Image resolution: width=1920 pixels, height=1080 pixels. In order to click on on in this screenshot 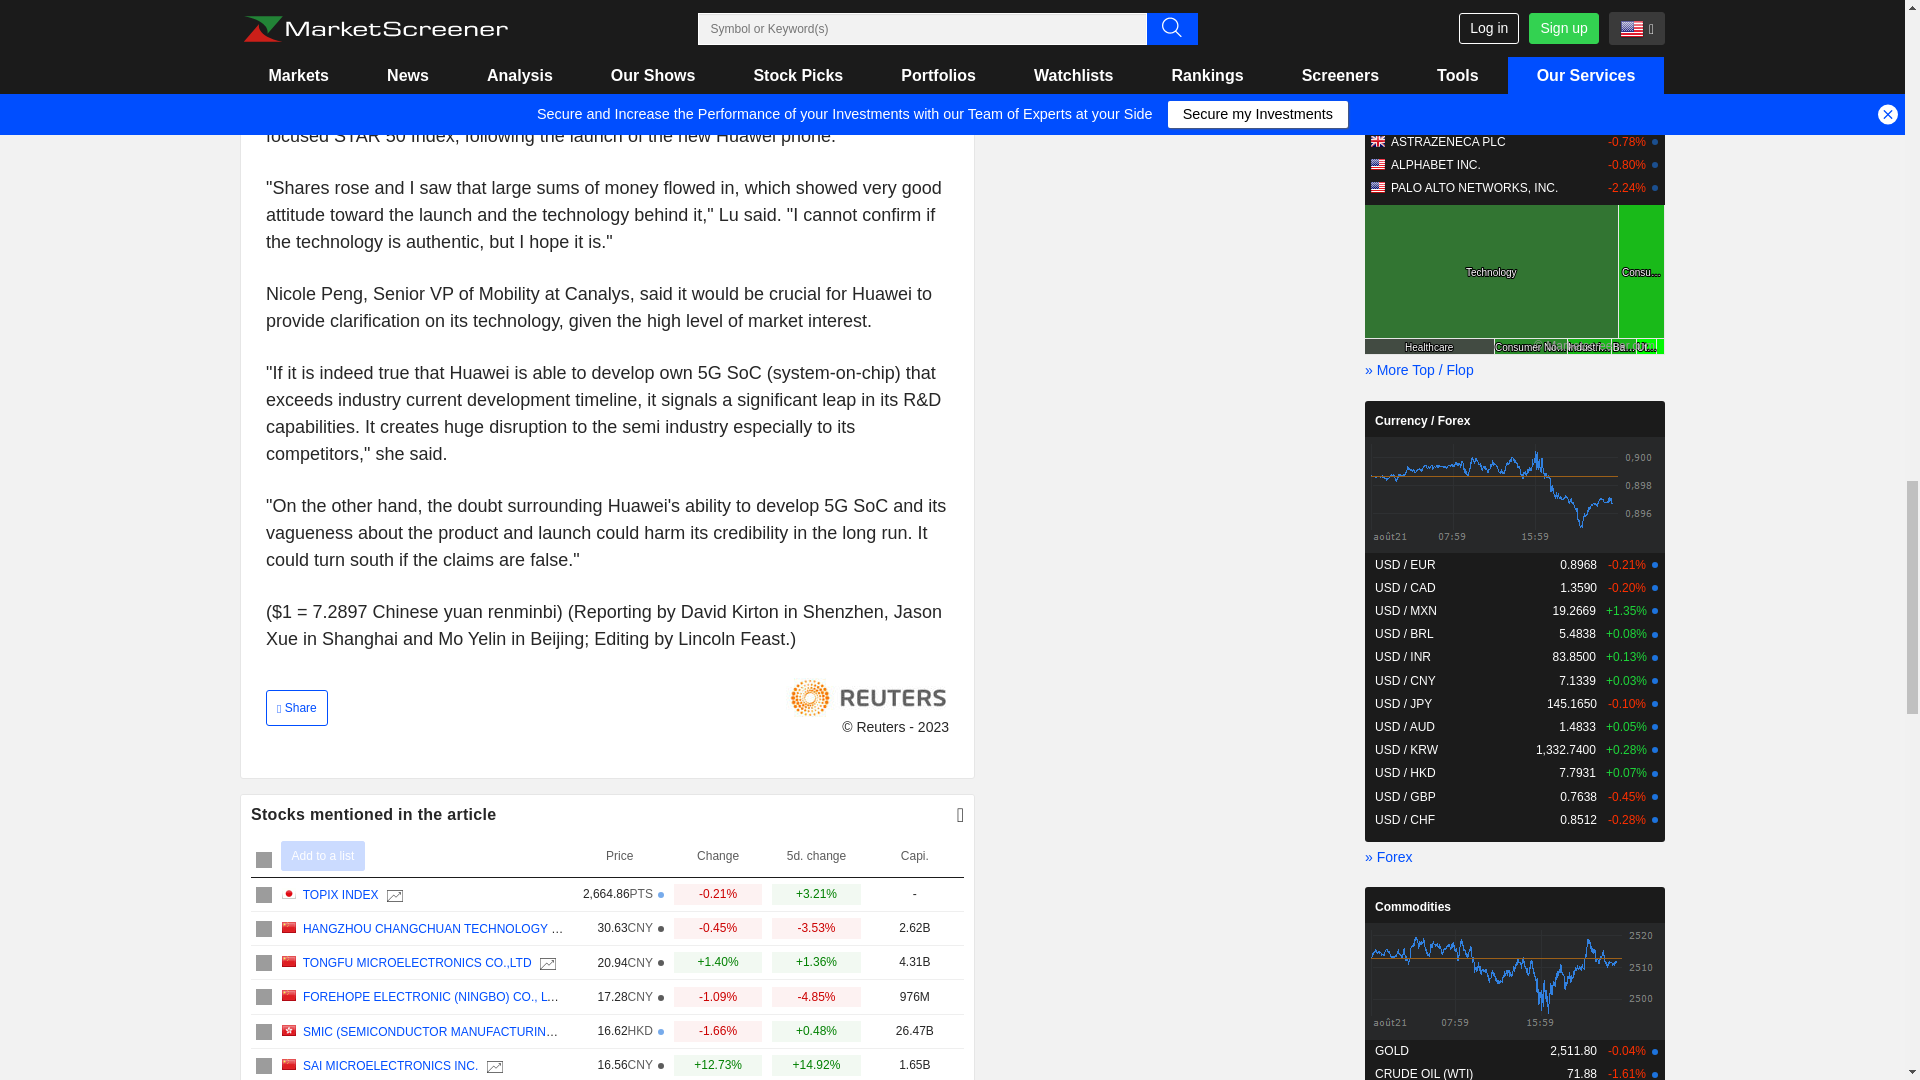, I will do `click(264, 860)`.